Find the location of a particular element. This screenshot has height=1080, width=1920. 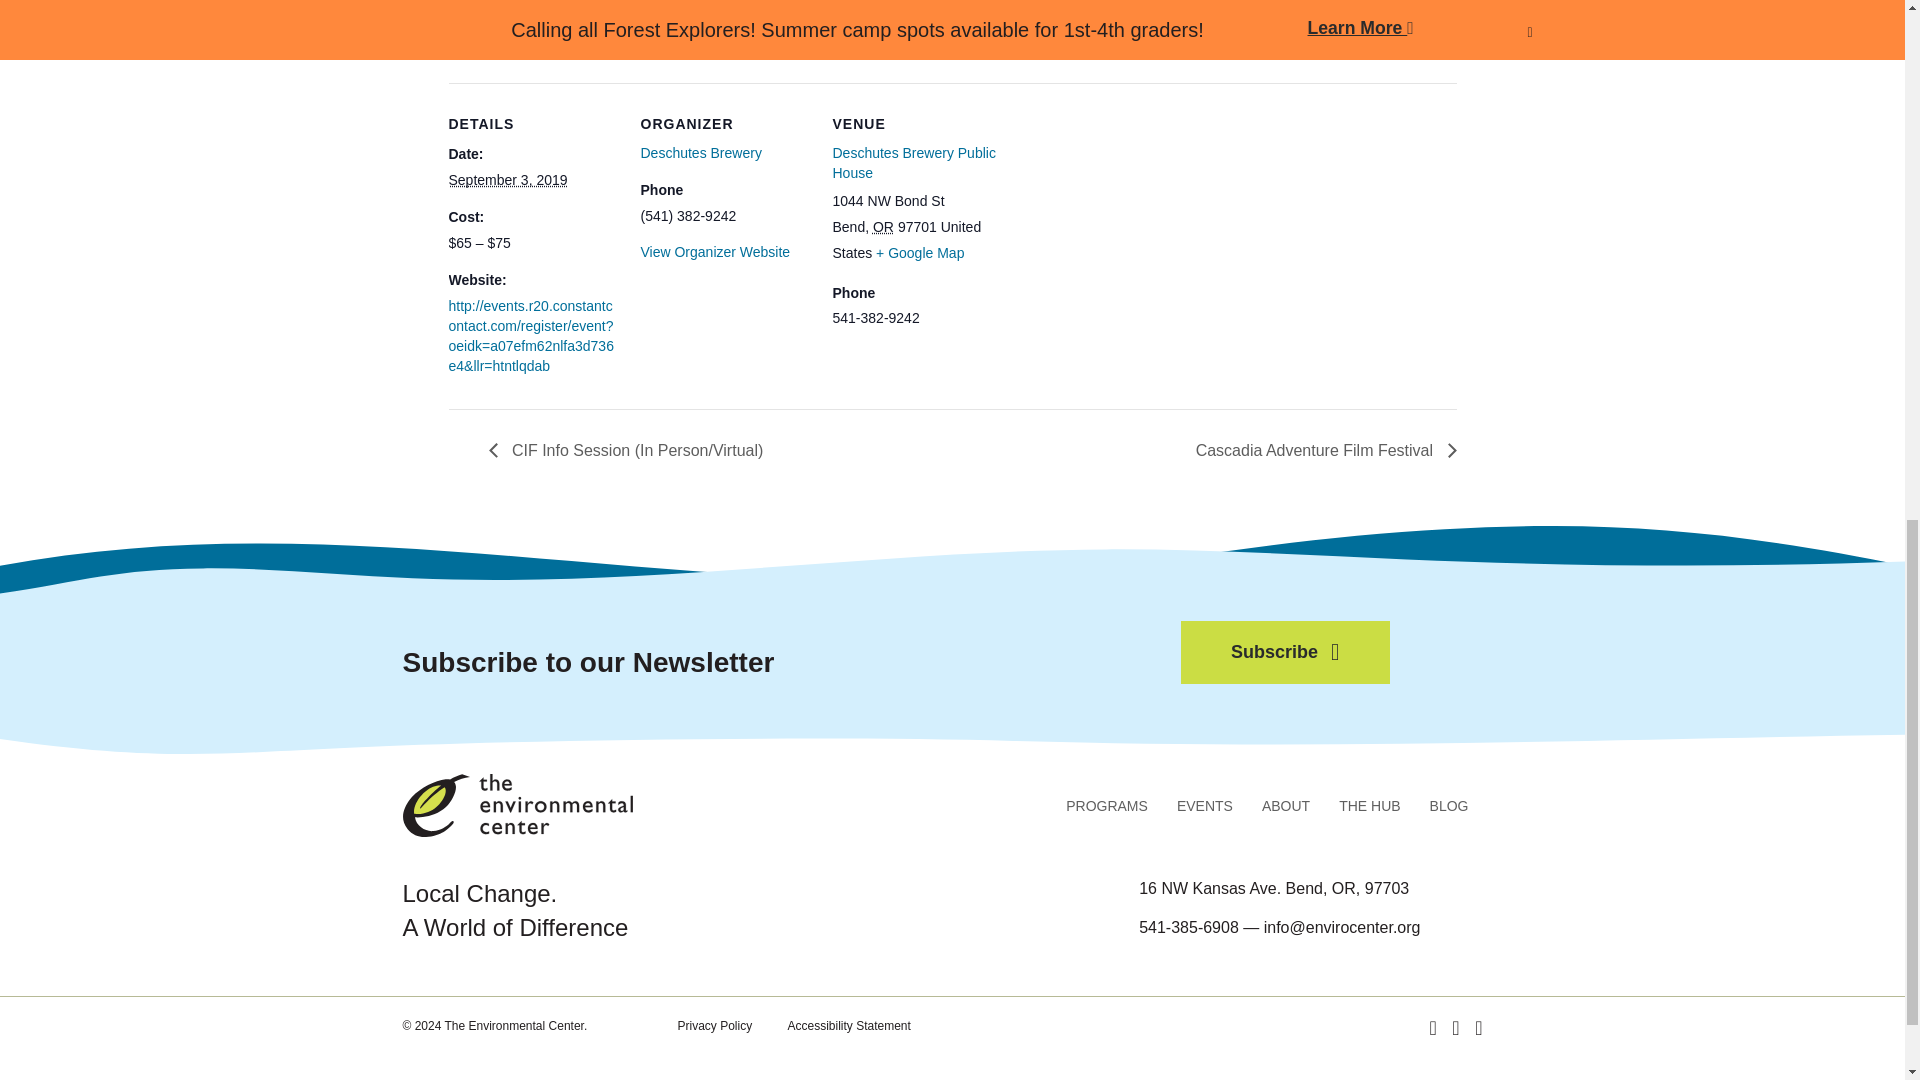

Deschutes Brewery is located at coordinates (700, 152).